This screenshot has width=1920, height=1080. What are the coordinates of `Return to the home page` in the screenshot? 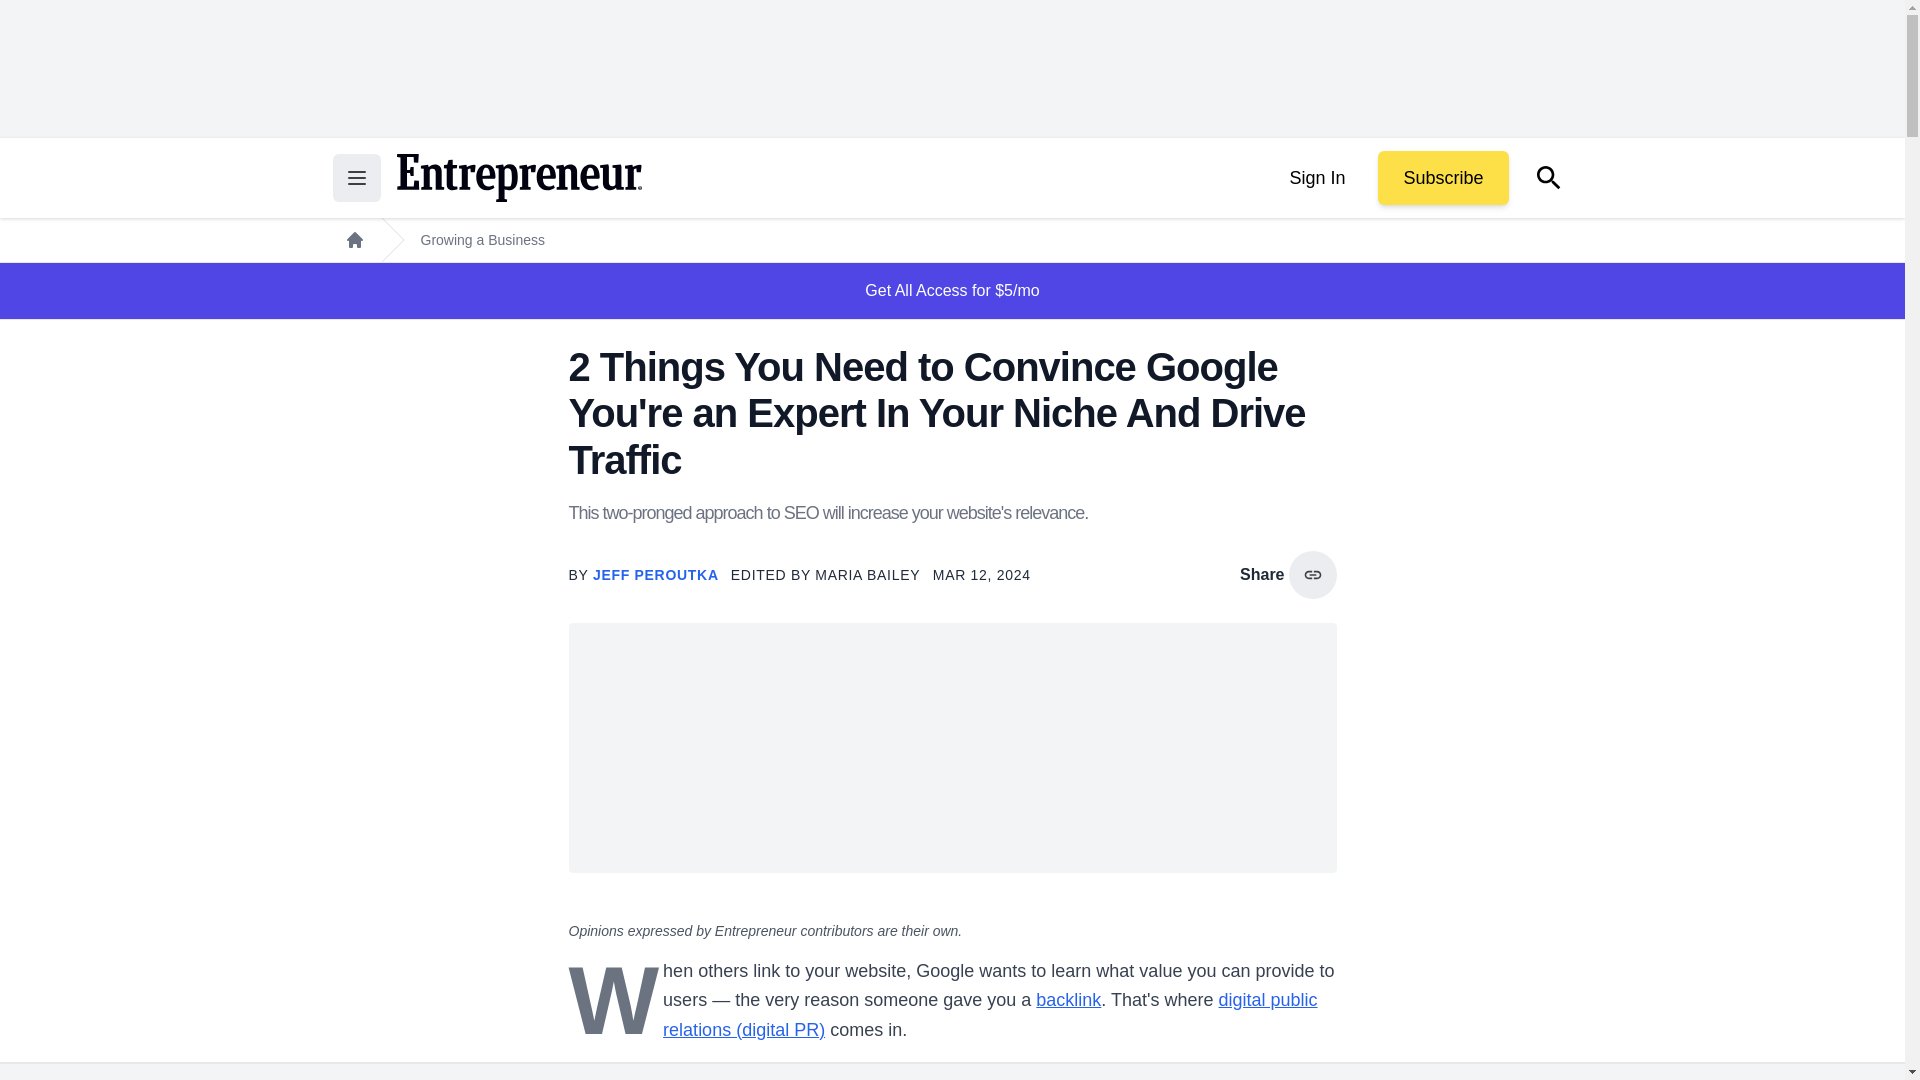 It's located at (518, 178).